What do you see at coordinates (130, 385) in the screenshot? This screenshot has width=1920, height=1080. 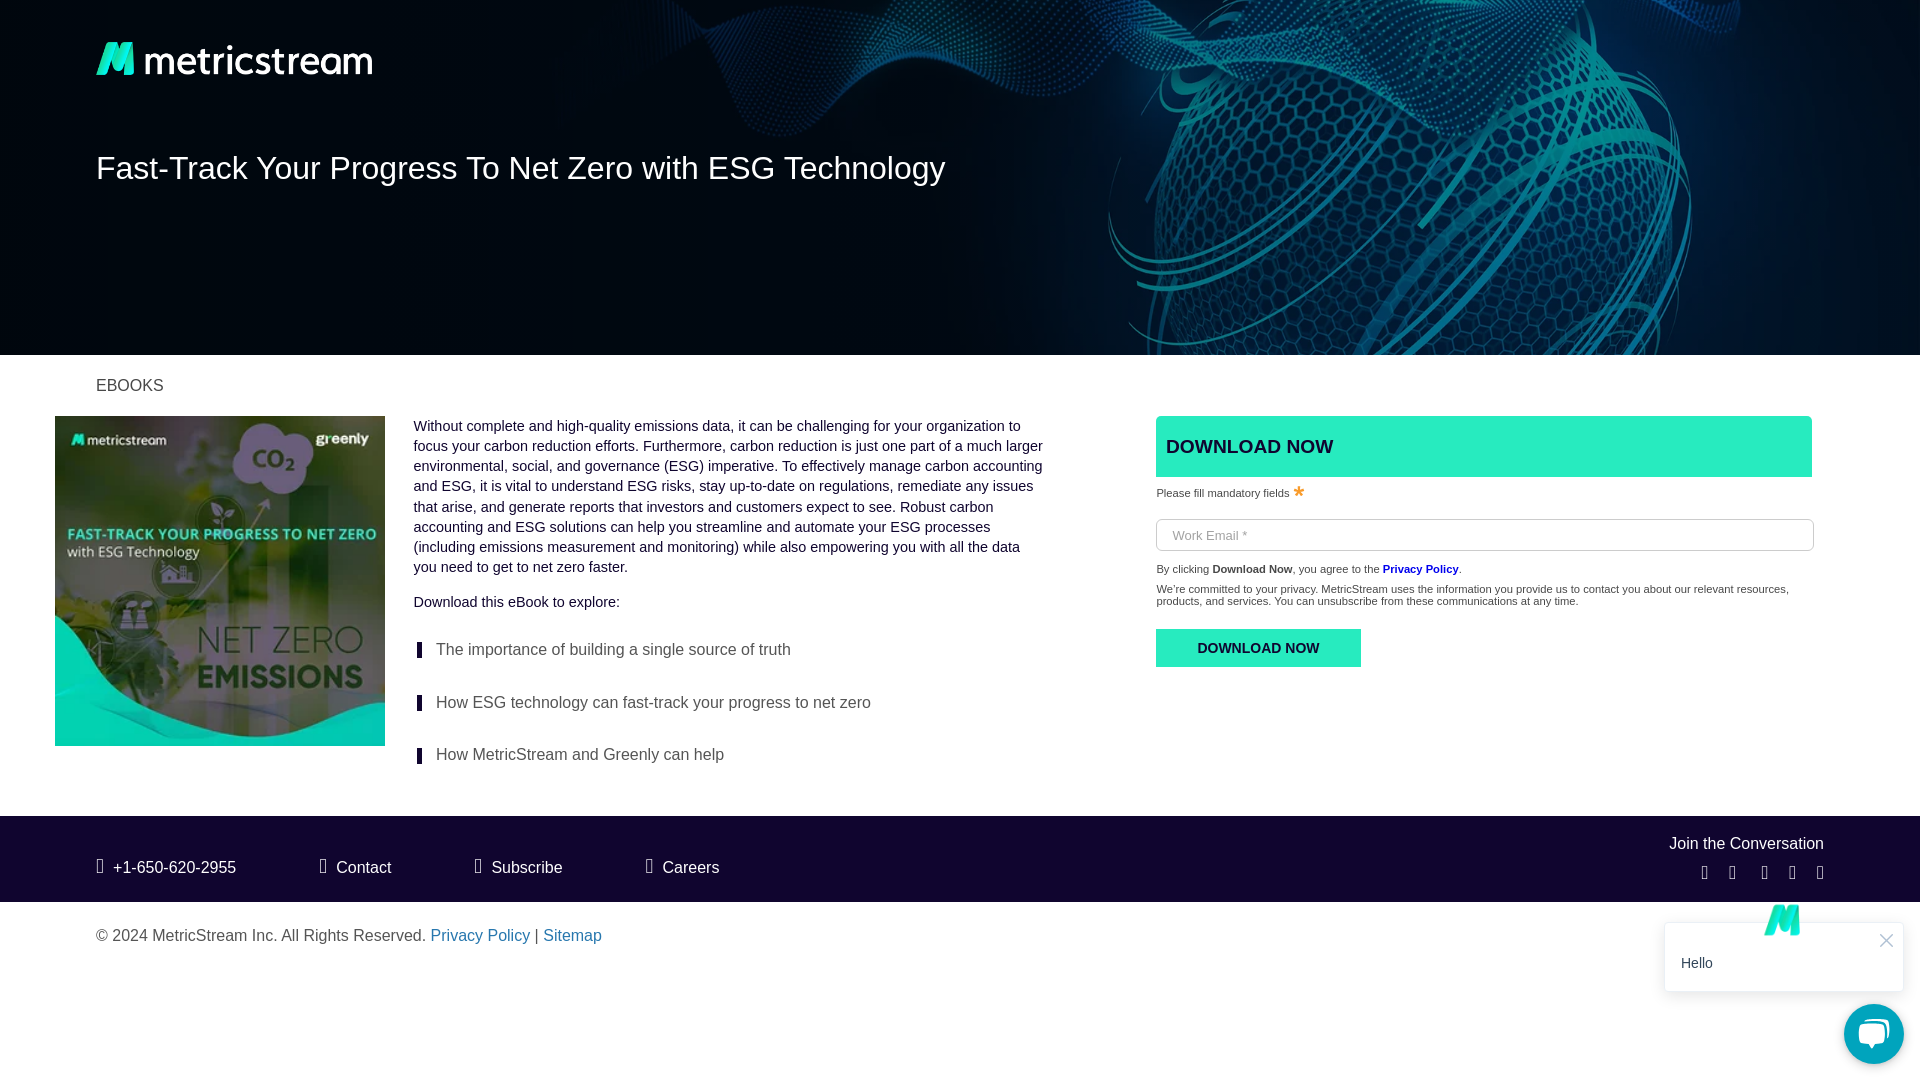 I see `EBOOKS` at bounding box center [130, 385].